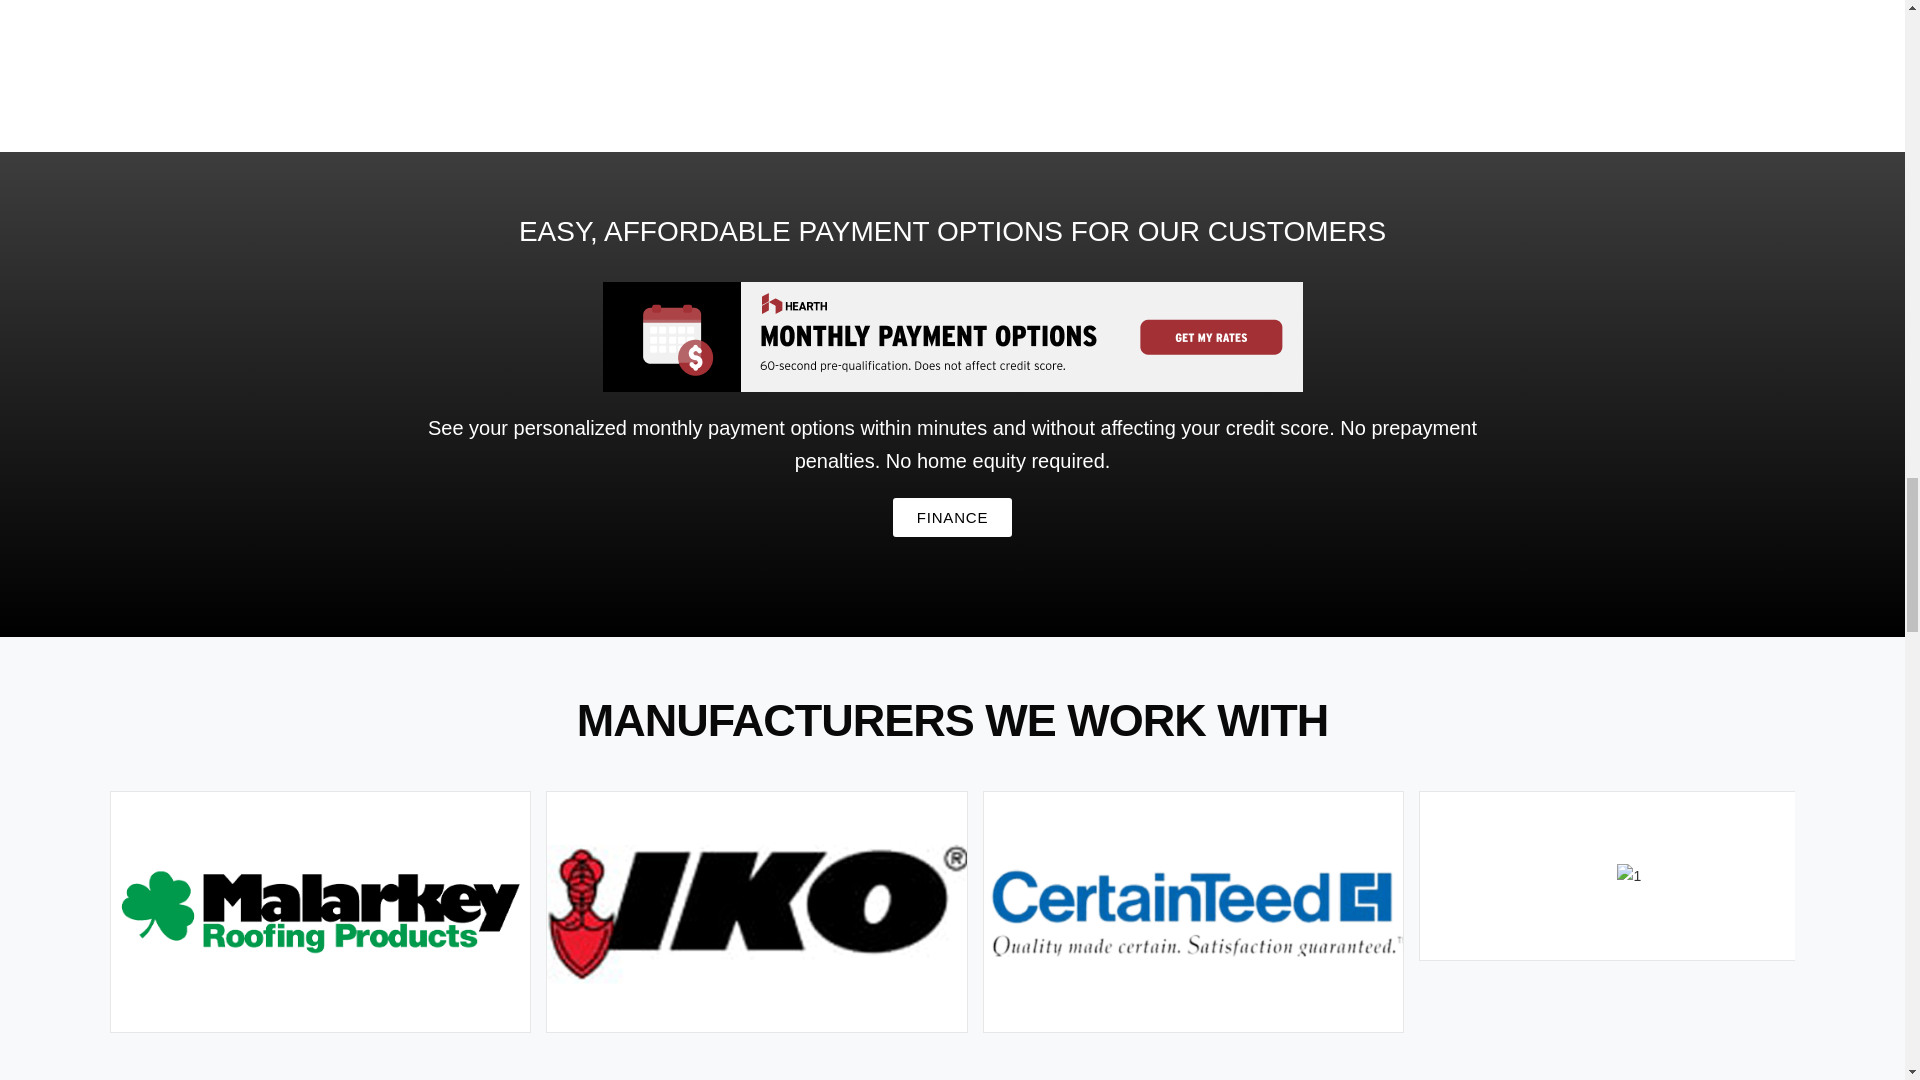 This screenshot has width=1920, height=1080. Describe the element at coordinates (1192, 912) in the screenshot. I see `certain teed` at that location.